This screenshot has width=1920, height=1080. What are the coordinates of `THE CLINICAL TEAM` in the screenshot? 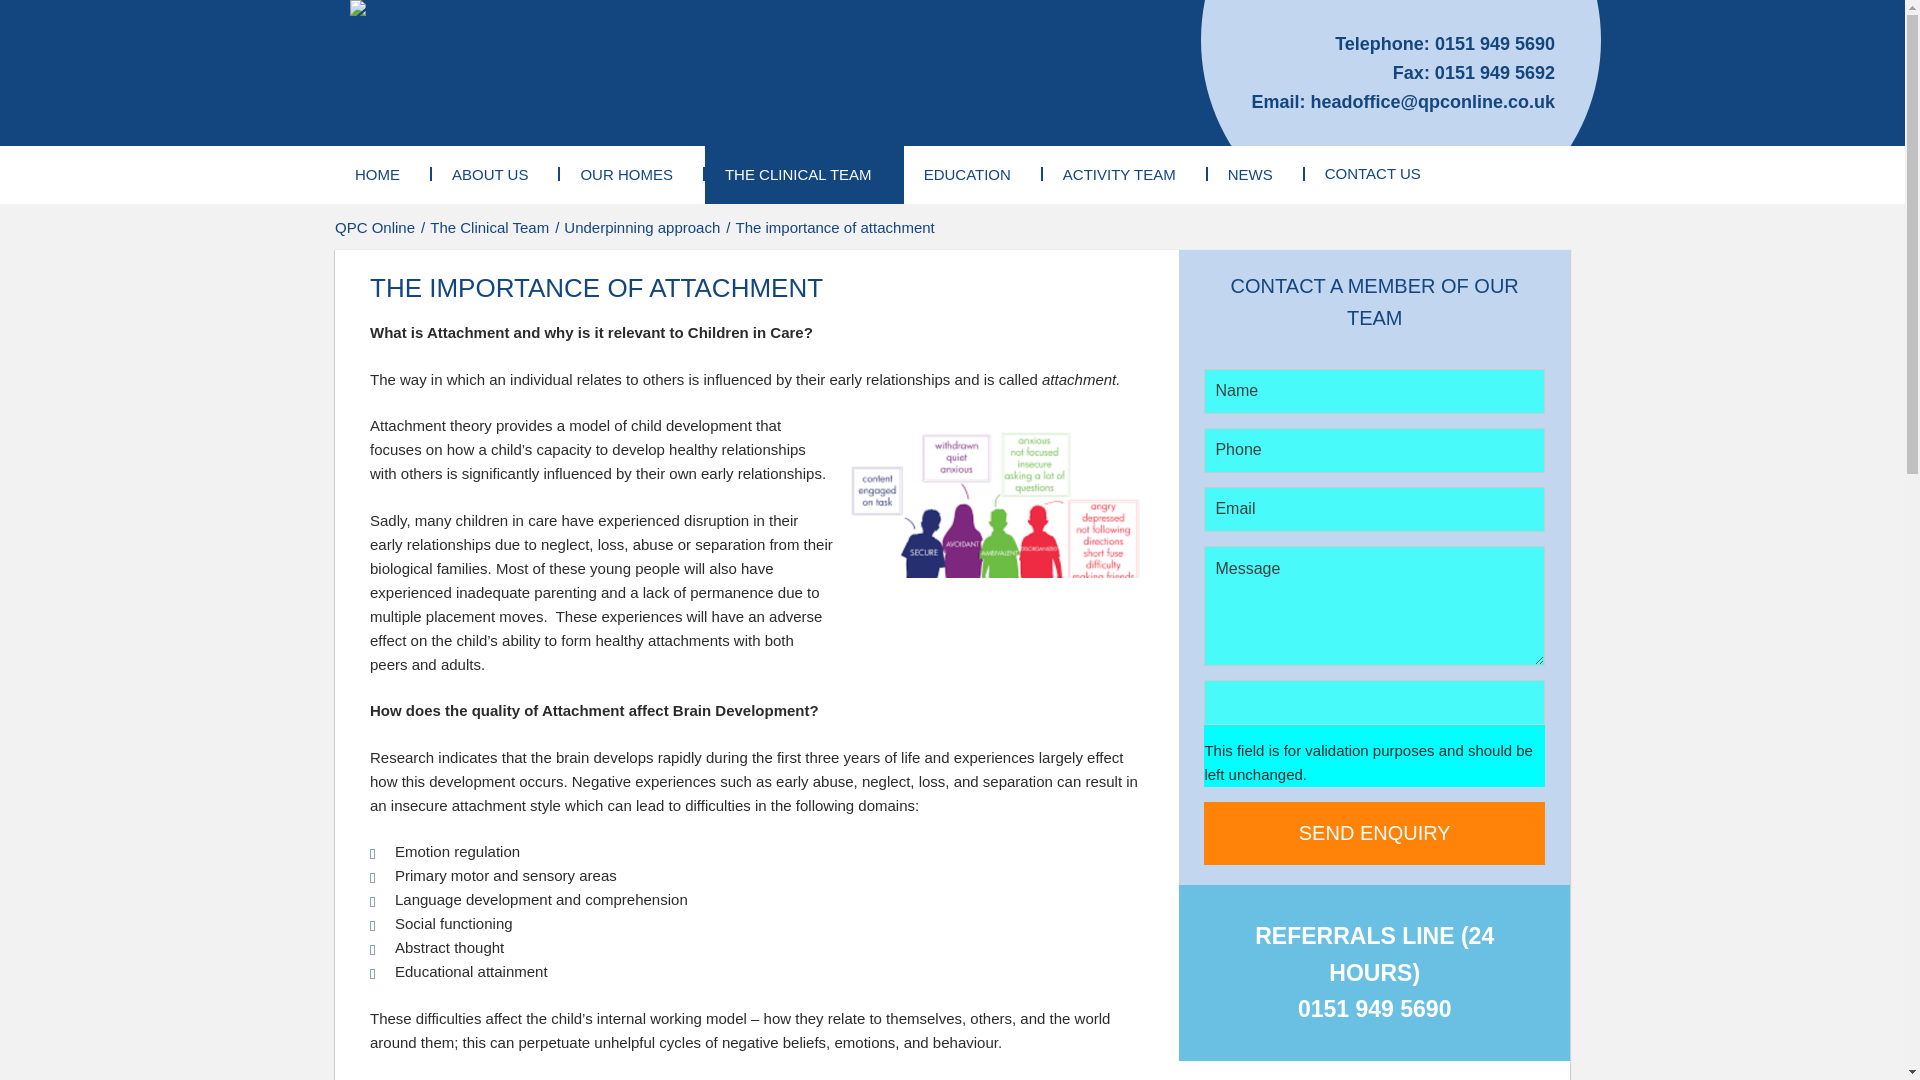 It's located at (804, 174).